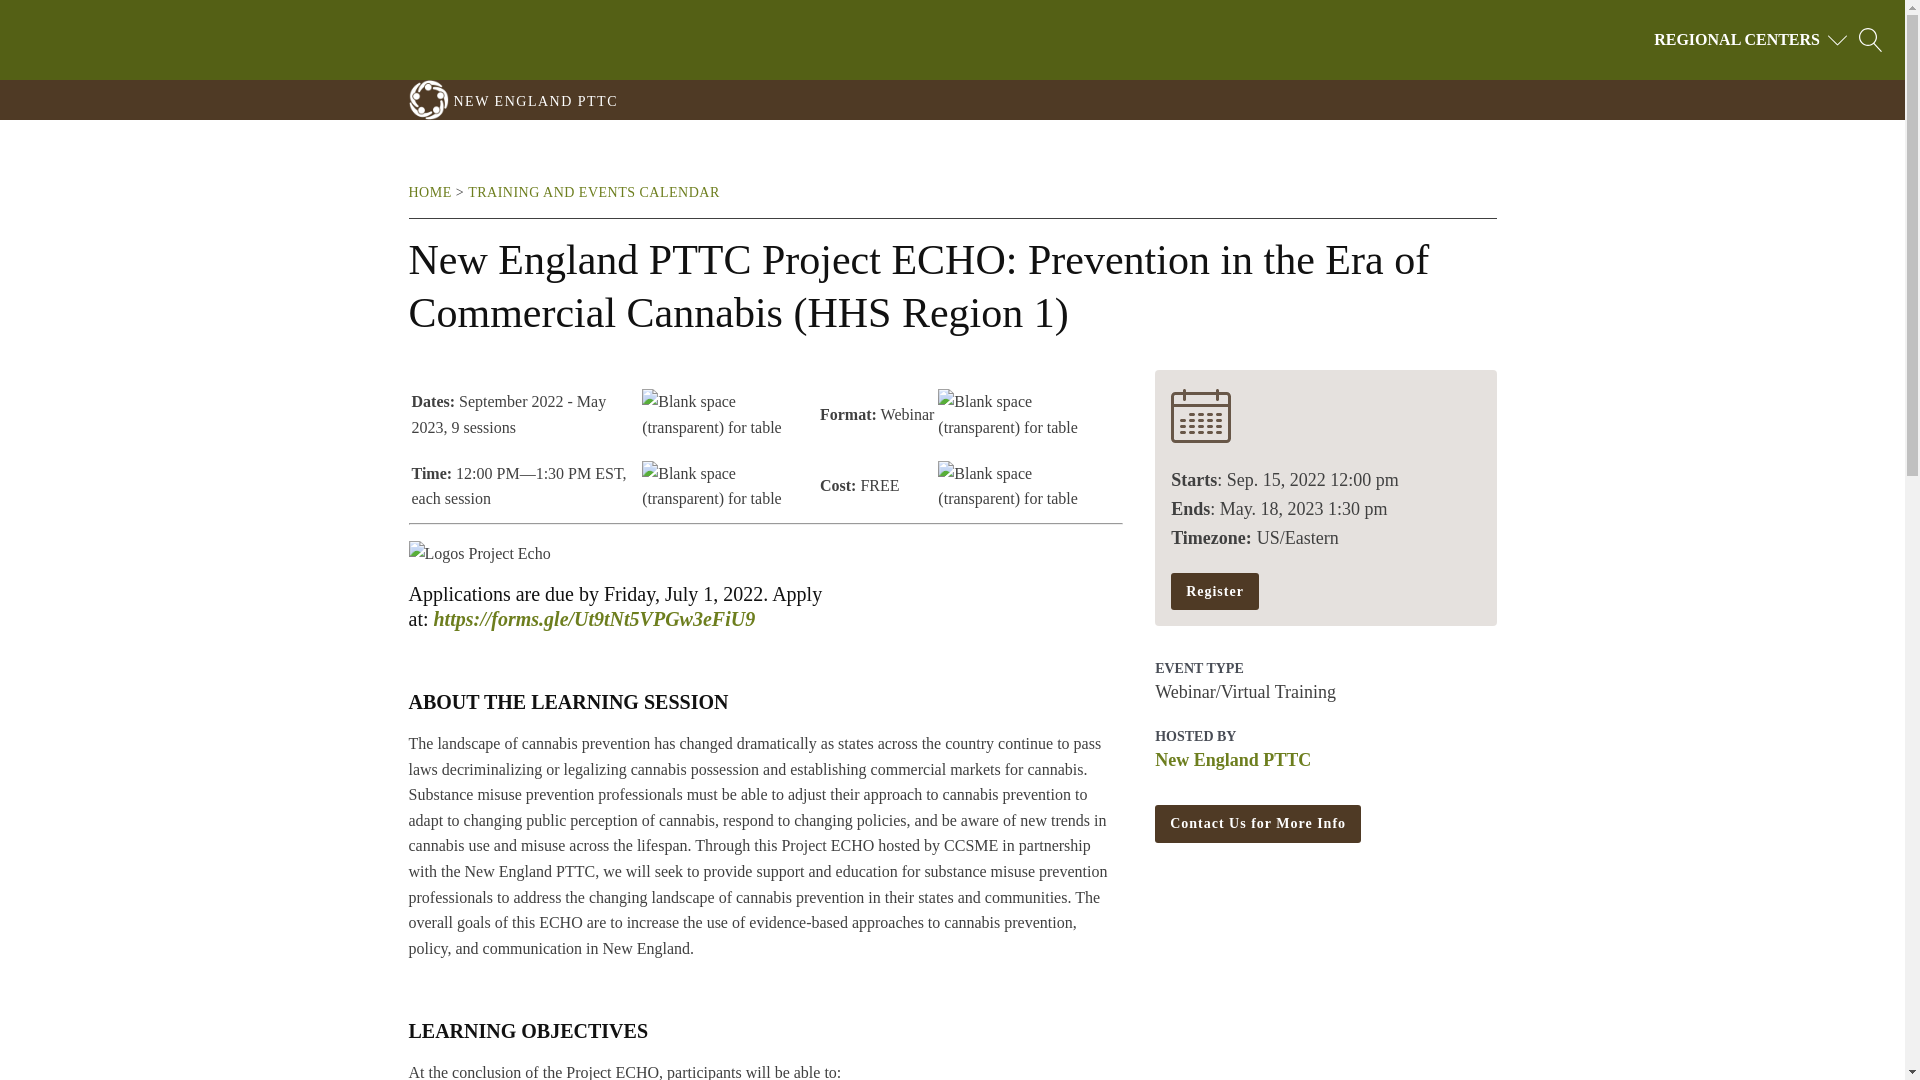  What do you see at coordinates (1258, 824) in the screenshot?
I see `Contact Us for More Info` at bounding box center [1258, 824].